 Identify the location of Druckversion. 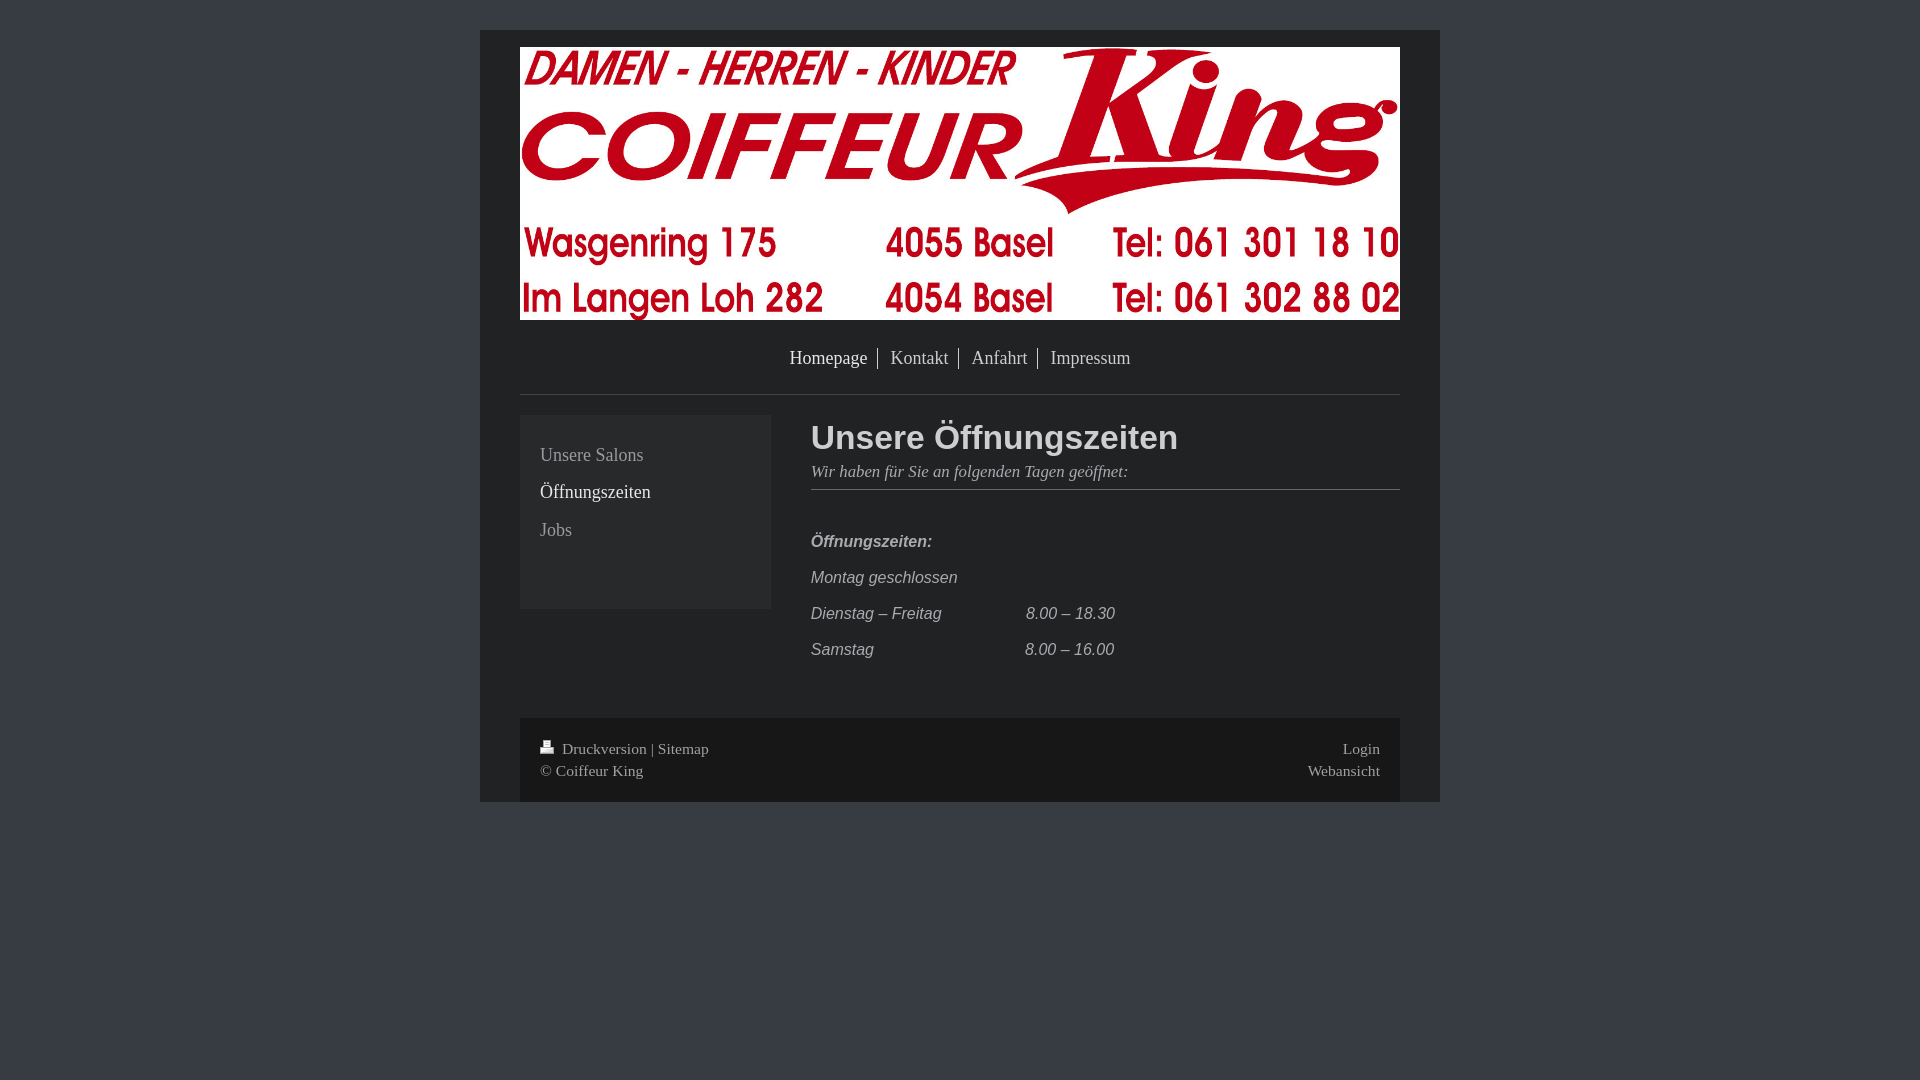
(596, 748).